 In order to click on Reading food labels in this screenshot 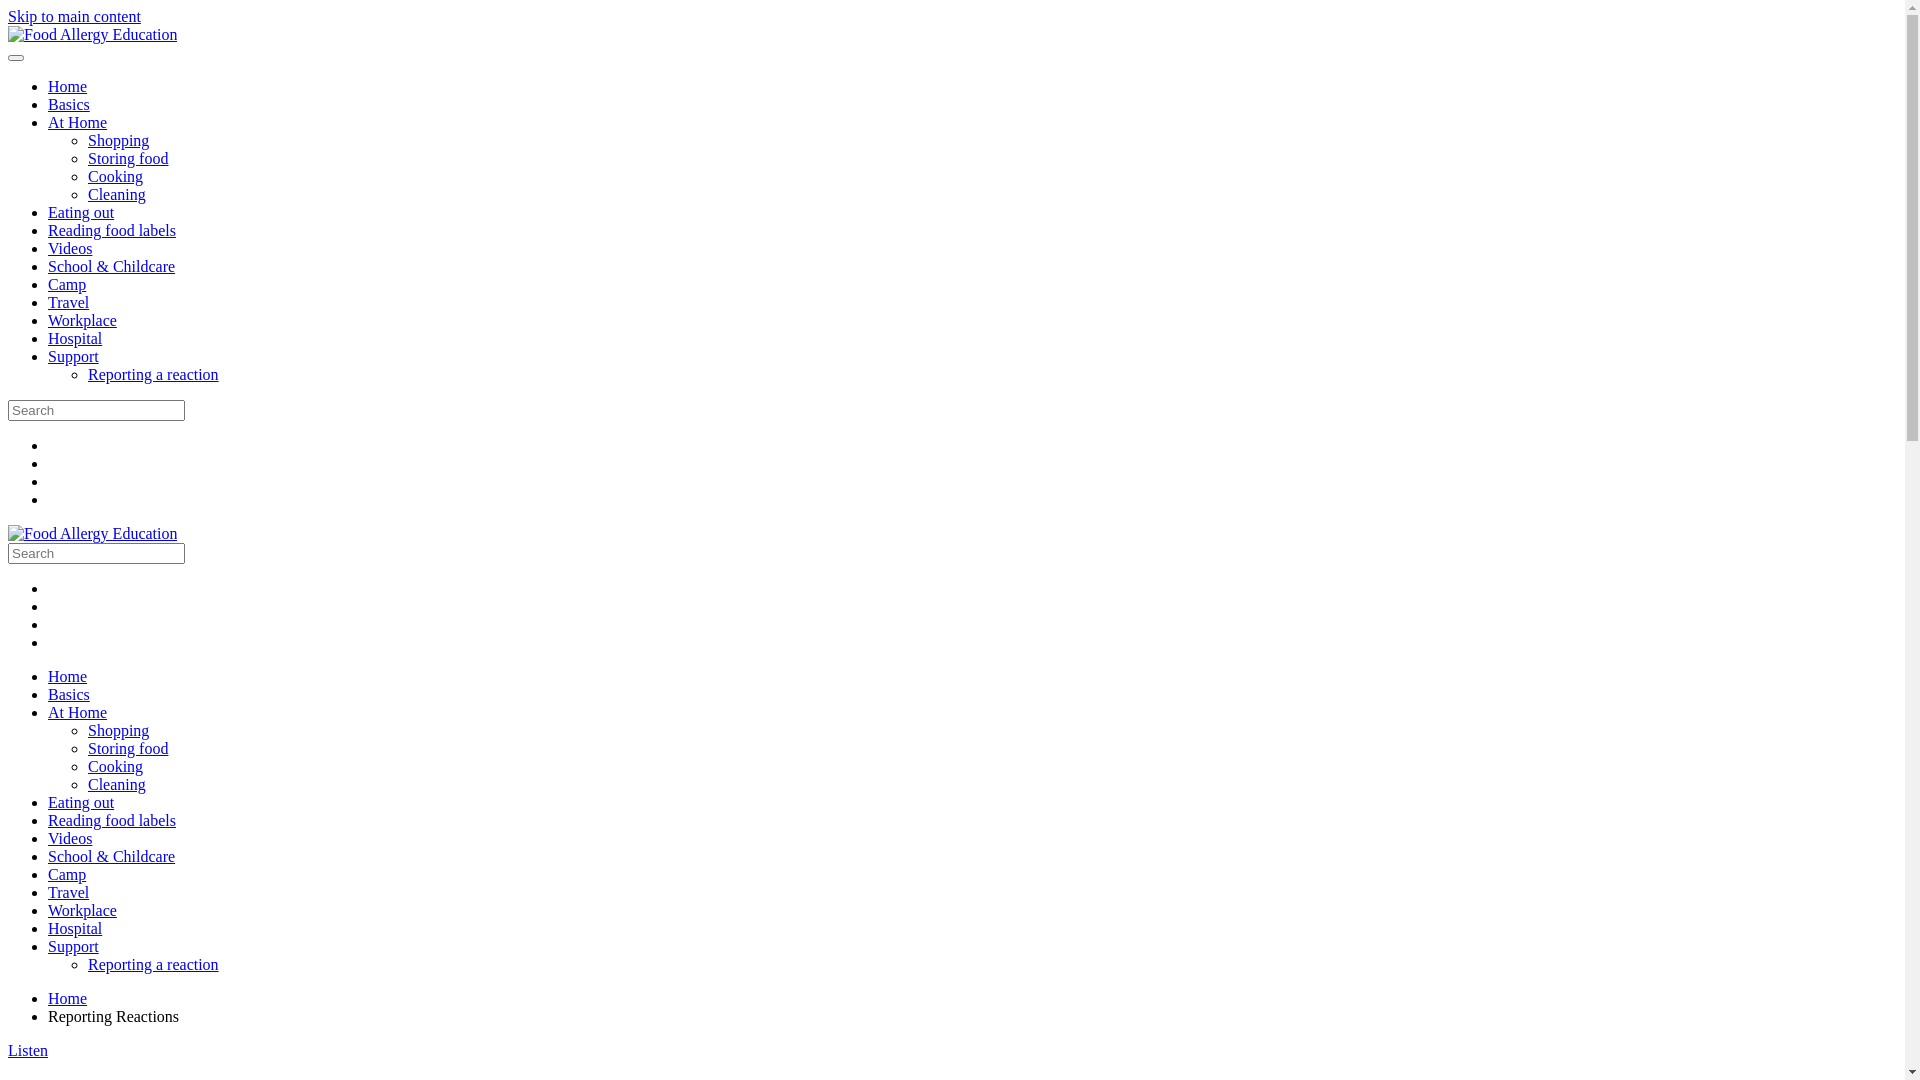, I will do `click(112, 820)`.